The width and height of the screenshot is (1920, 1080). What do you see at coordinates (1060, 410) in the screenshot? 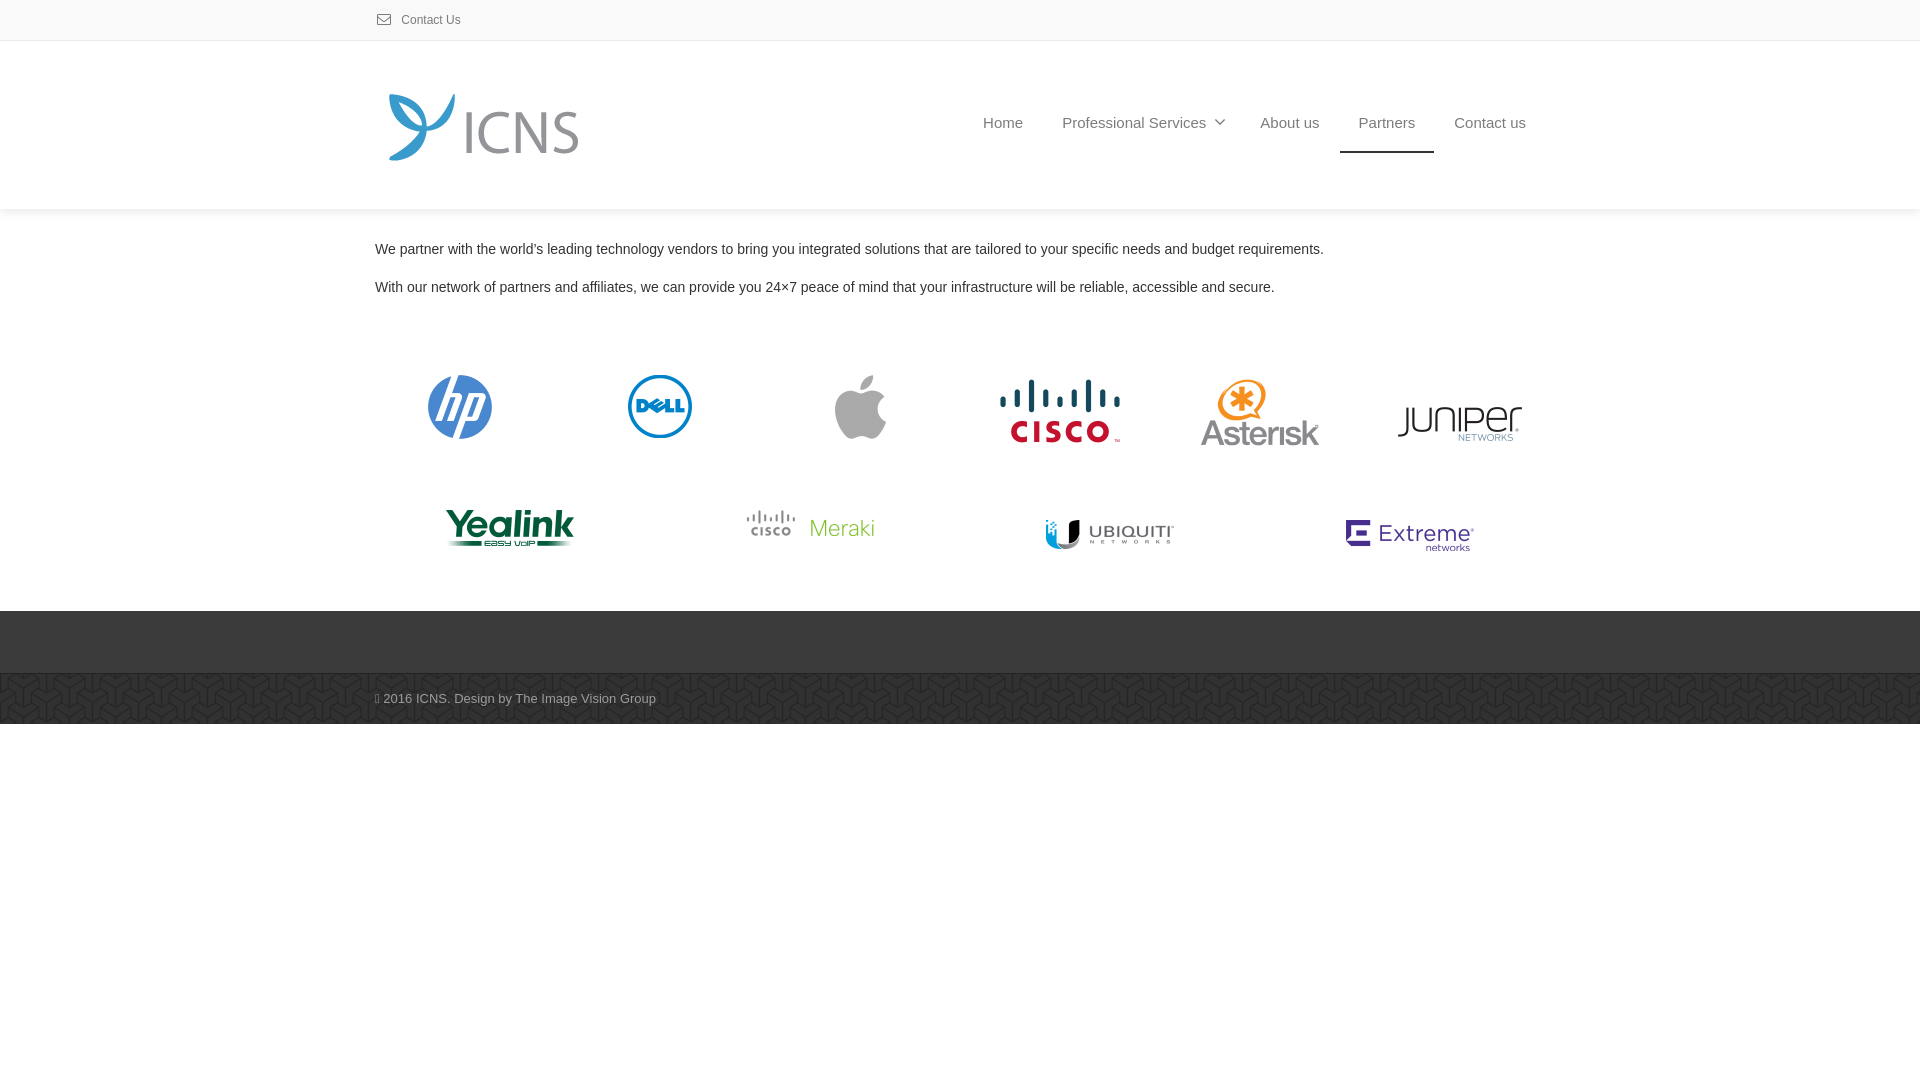
I see `1000px-Cisco_logo` at bounding box center [1060, 410].